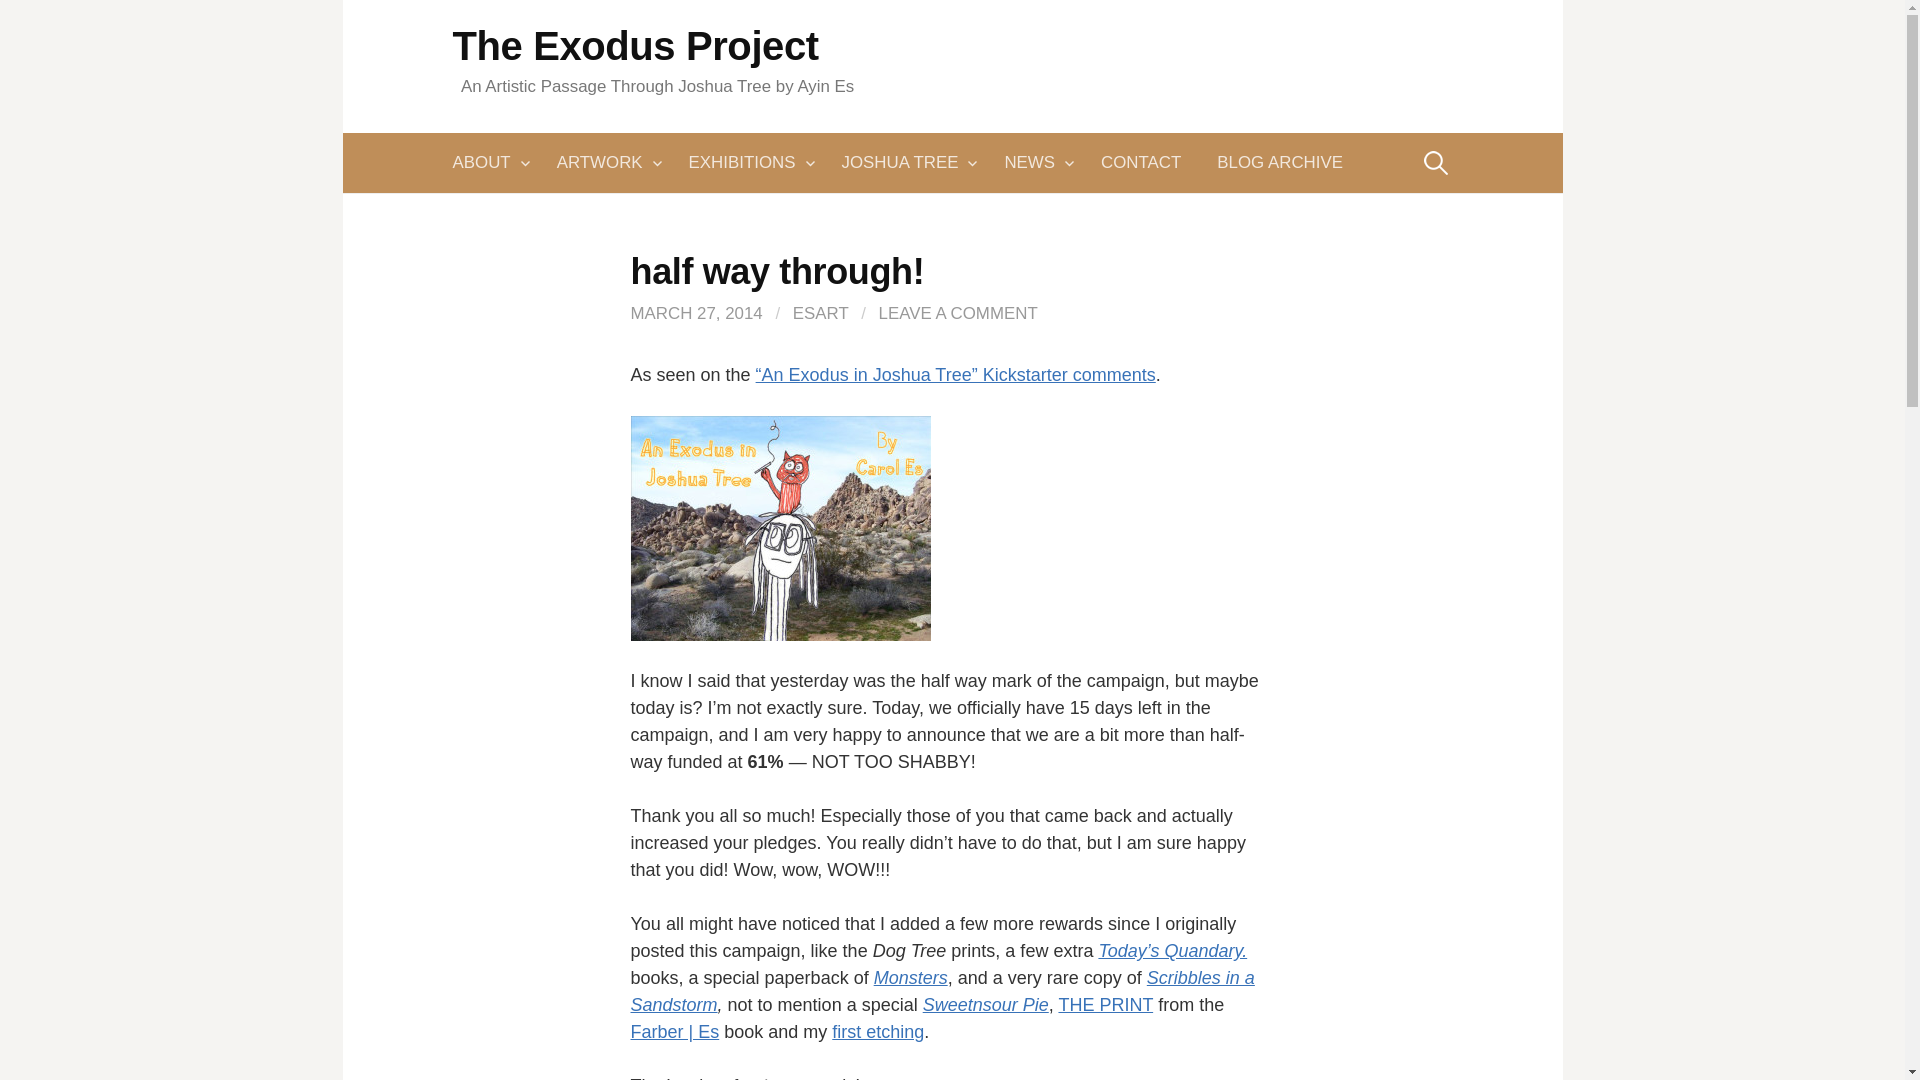 Image resolution: width=1920 pixels, height=1080 pixels. Describe the element at coordinates (22, 22) in the screenshot. I see `Search` at that location.